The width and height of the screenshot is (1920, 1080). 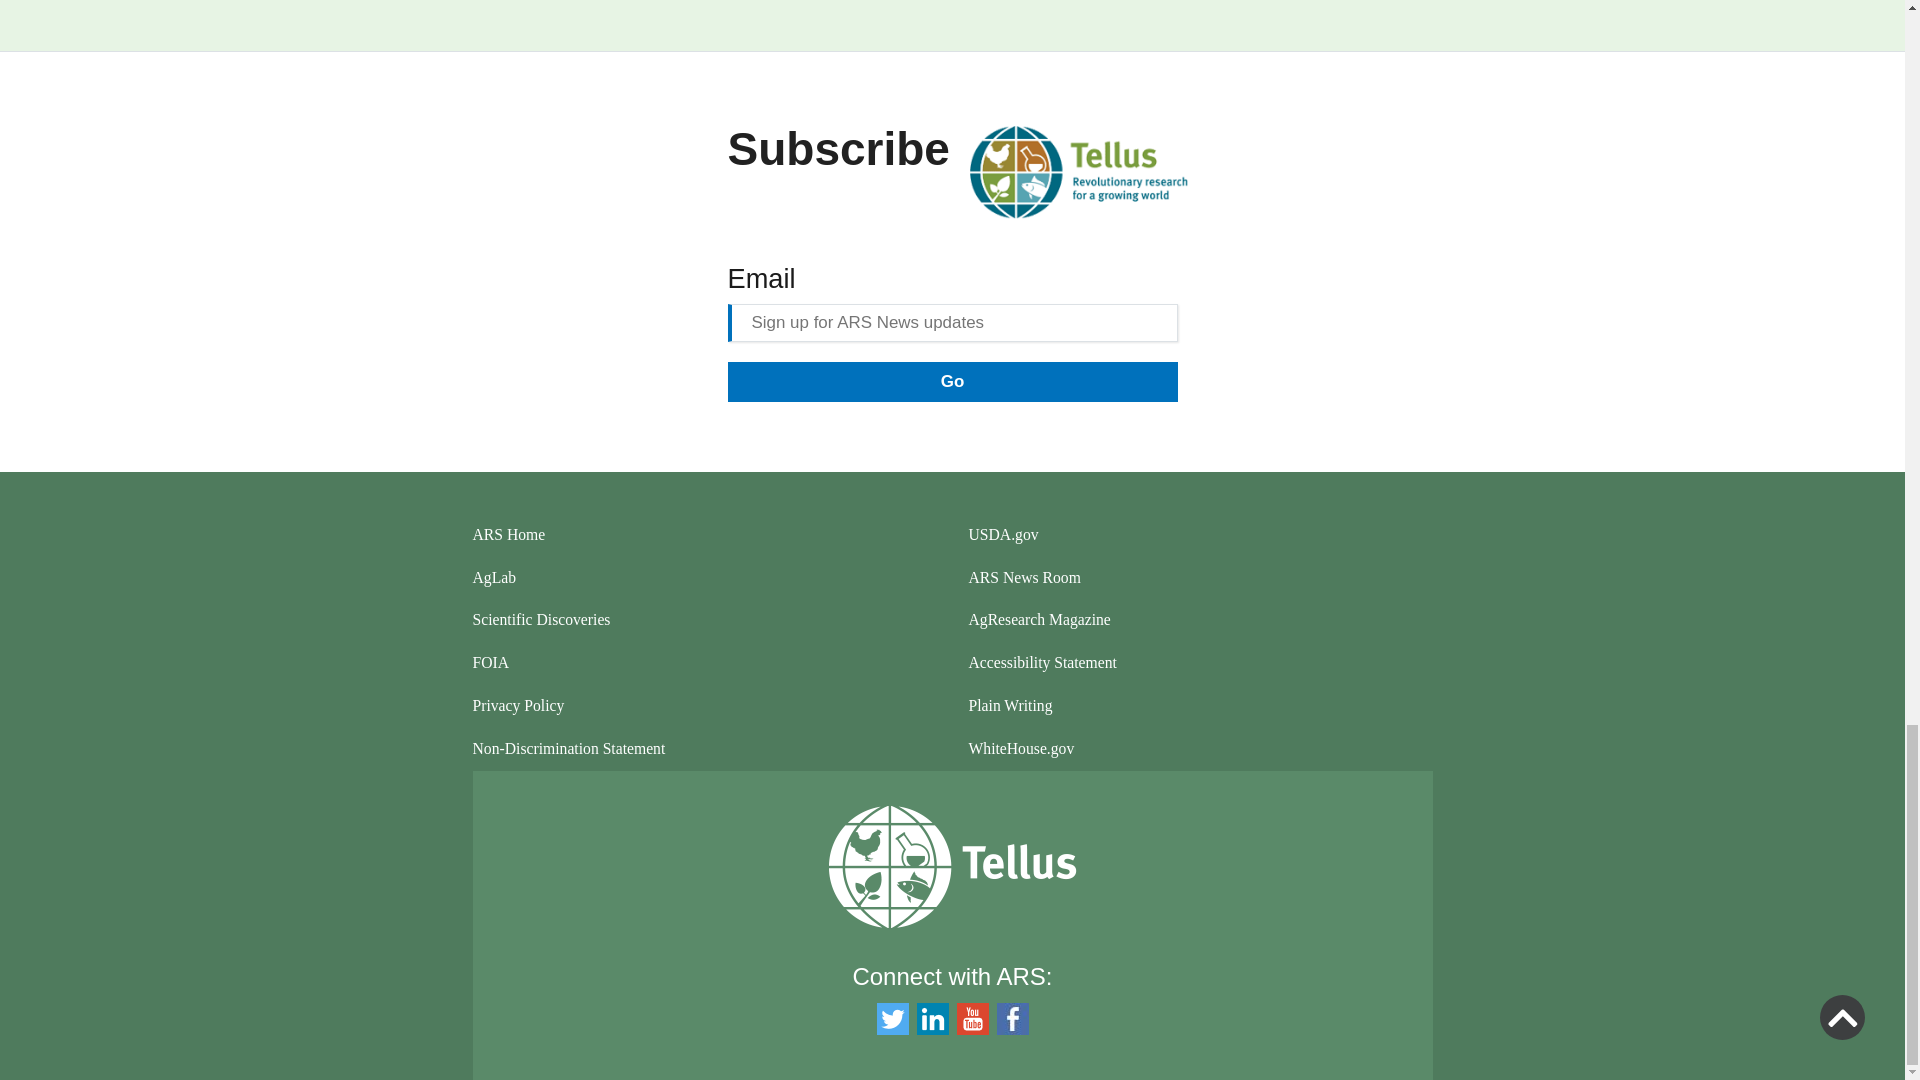 What do you see at coordinates (952, 381) in the screenshot?
I see `Go` at bounding box center [952, 381].